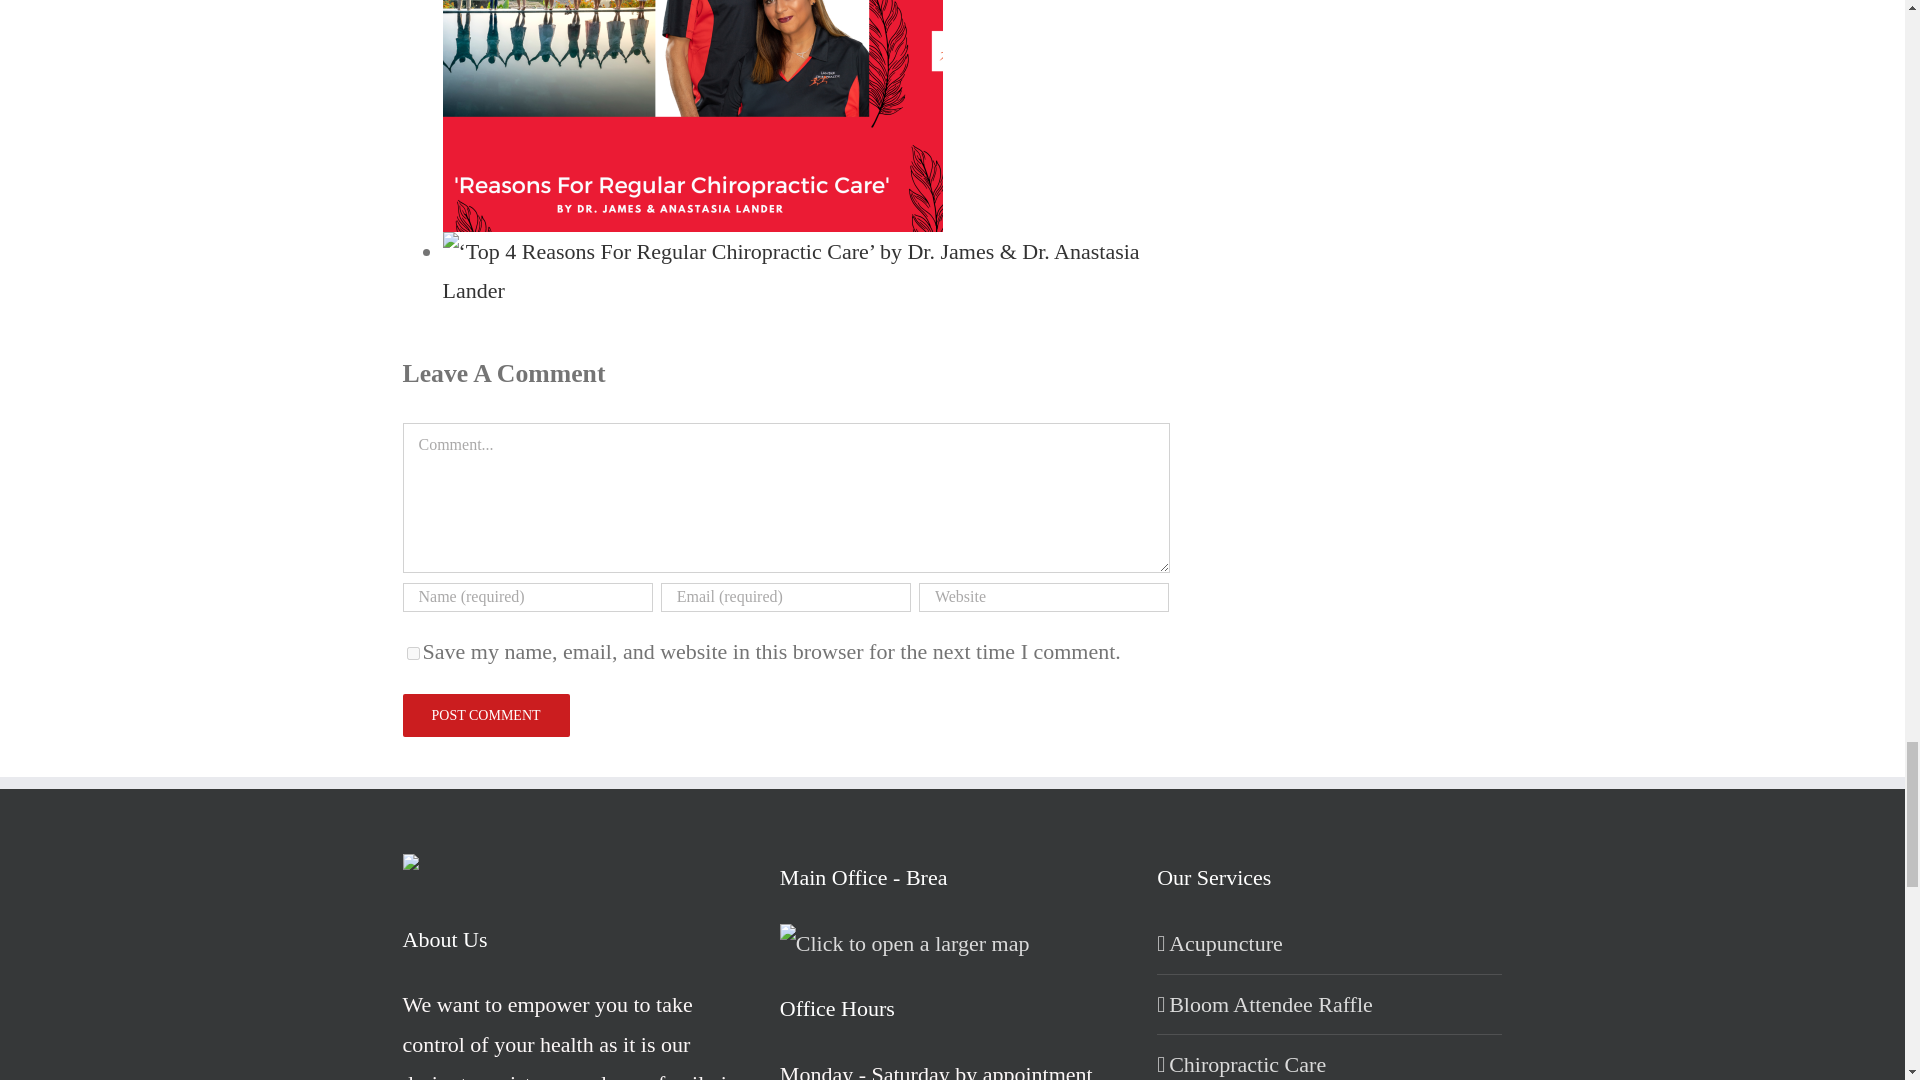  Describe the element at coordinates (412, 652) in the screenshot. I see `yes` at that location.